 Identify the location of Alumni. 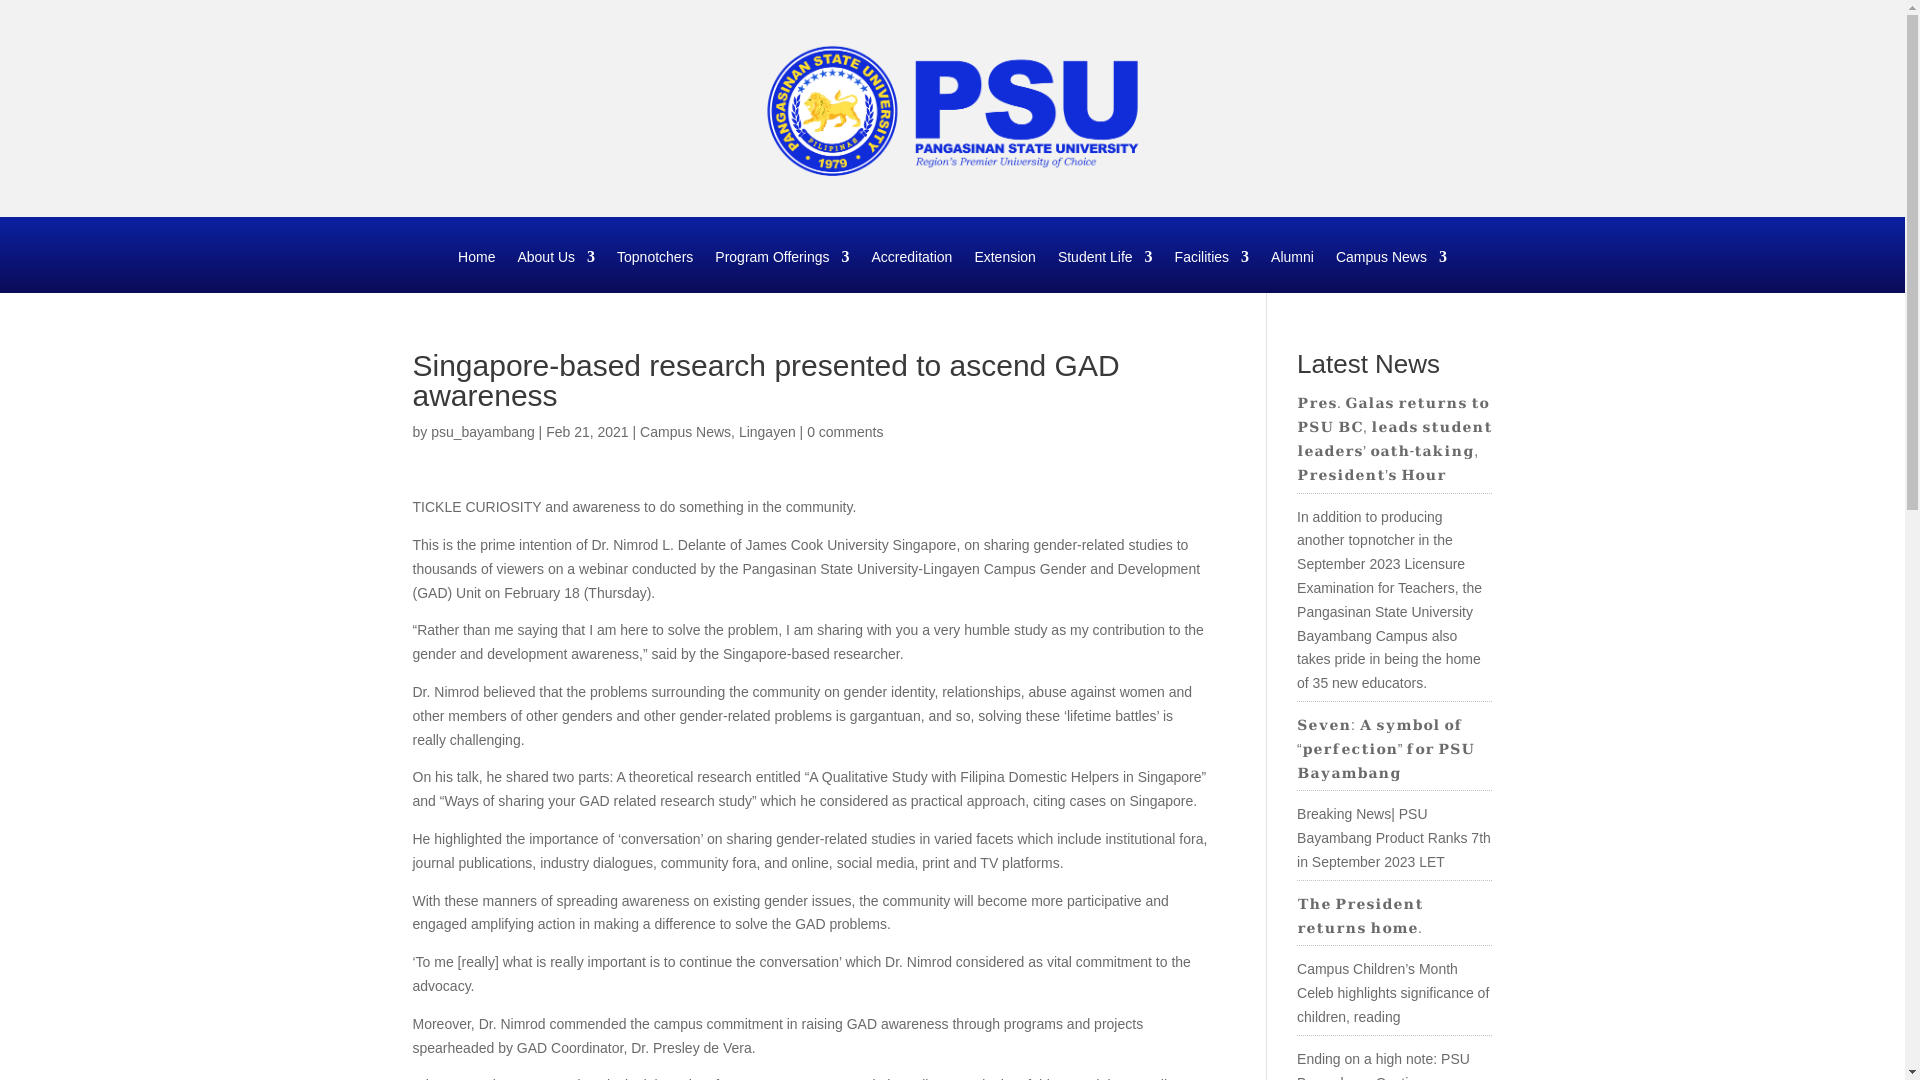
(1292, 270).